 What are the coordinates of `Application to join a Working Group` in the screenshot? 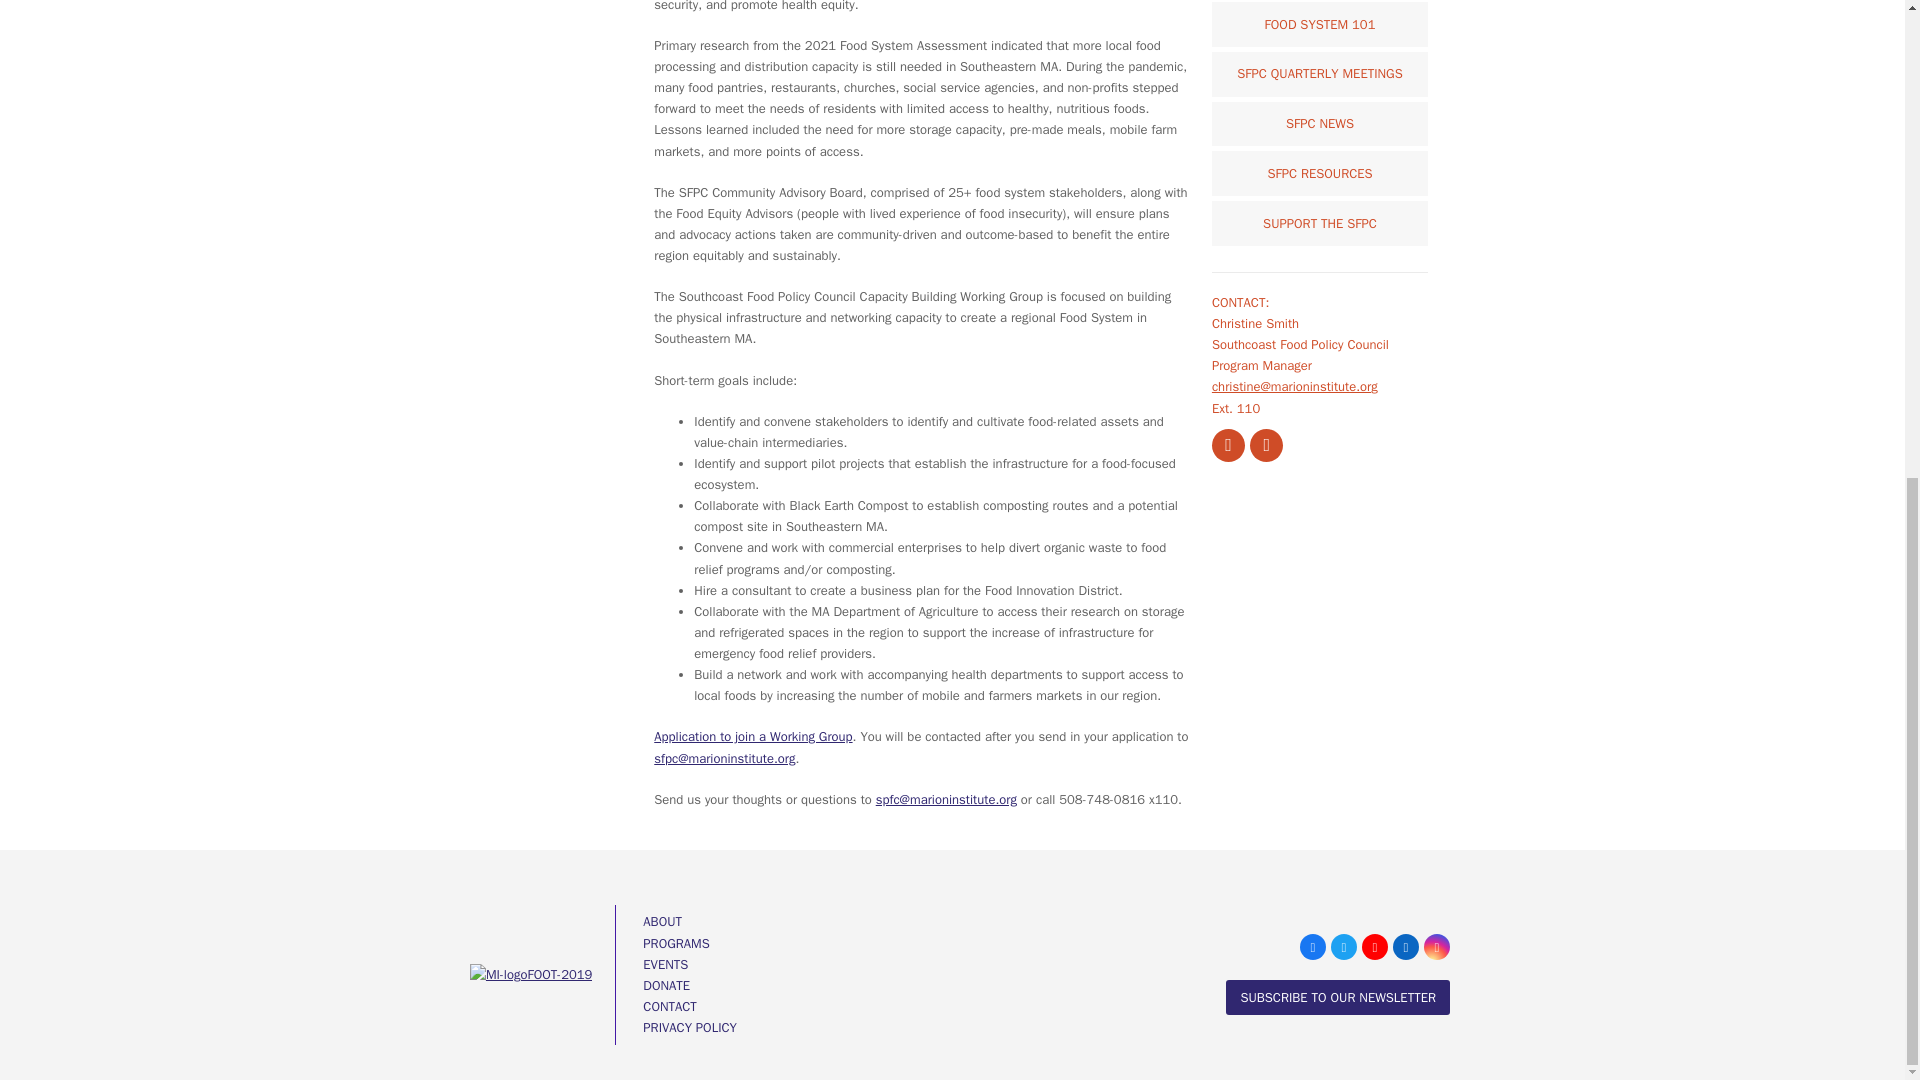 It's located at (753, 736).